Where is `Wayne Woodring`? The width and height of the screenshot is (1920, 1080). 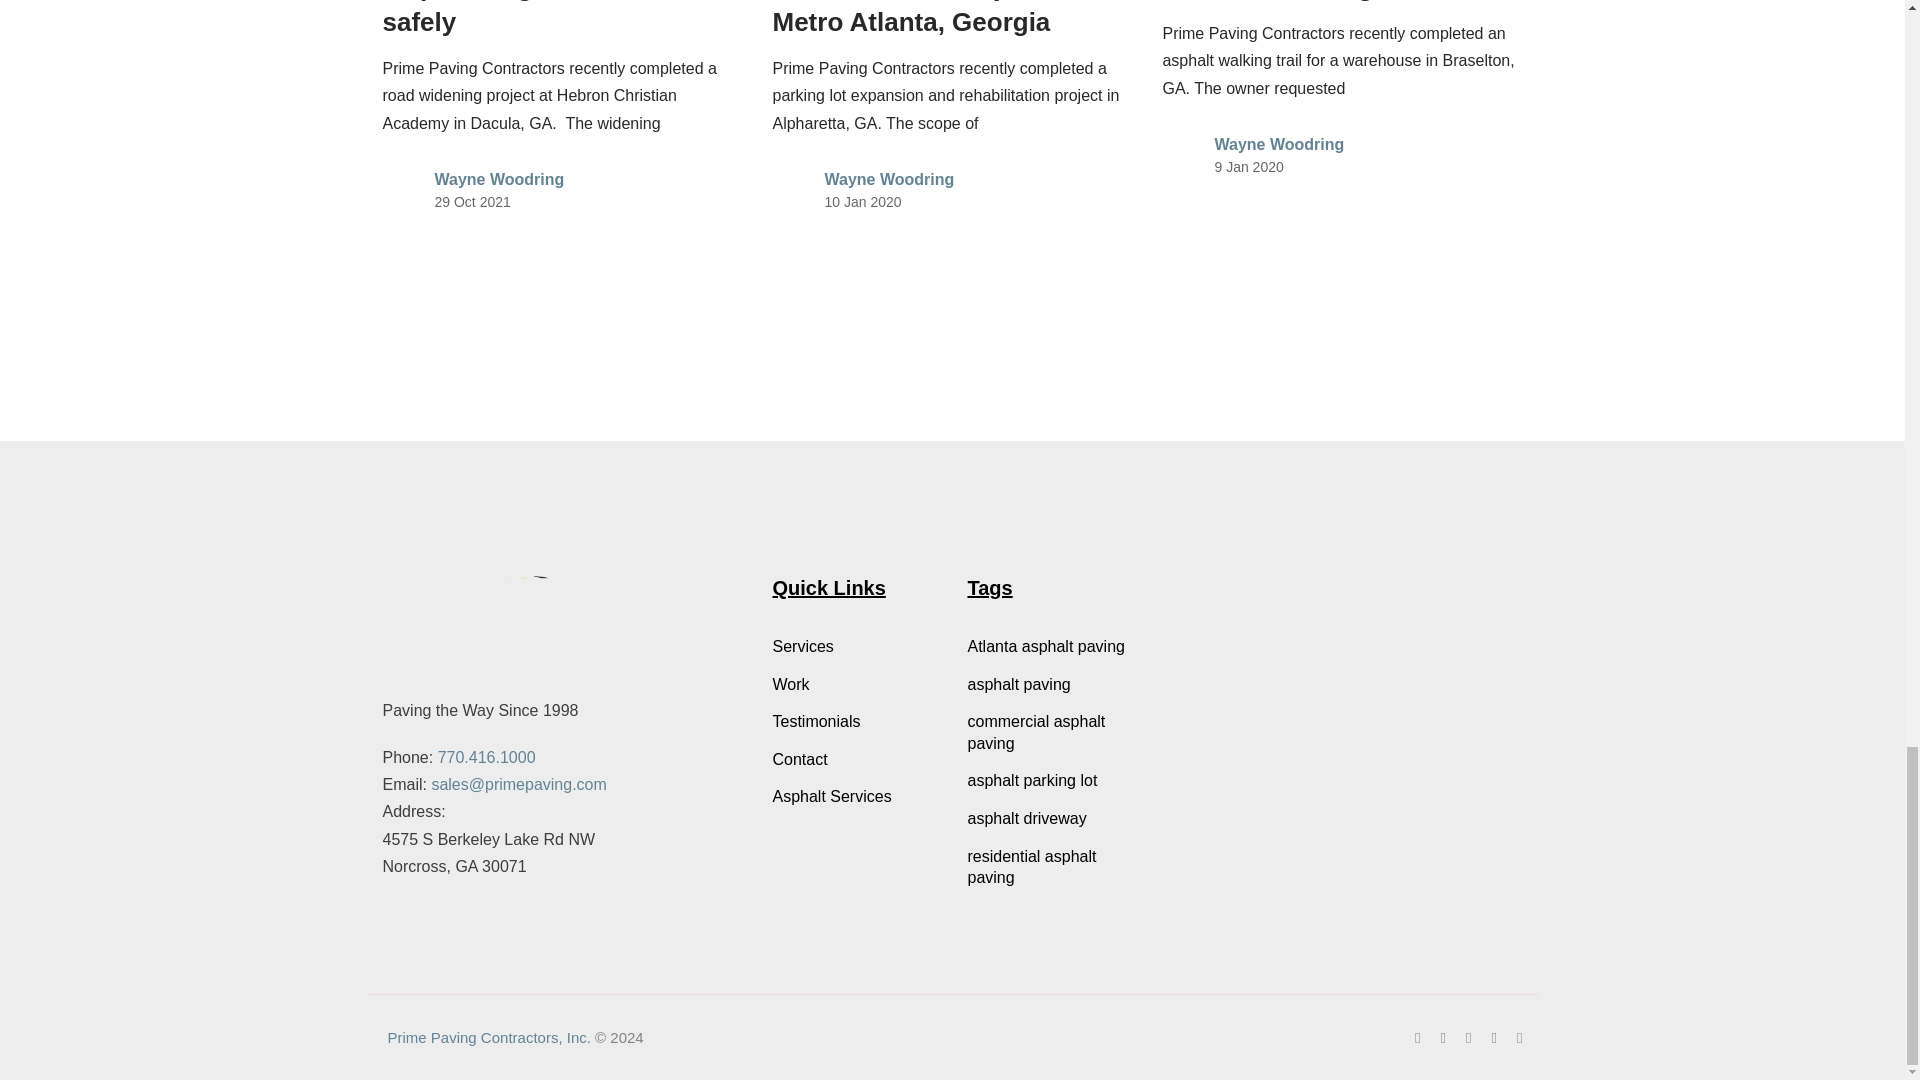
Wayne Woodring is located at coordinates (498, 178).